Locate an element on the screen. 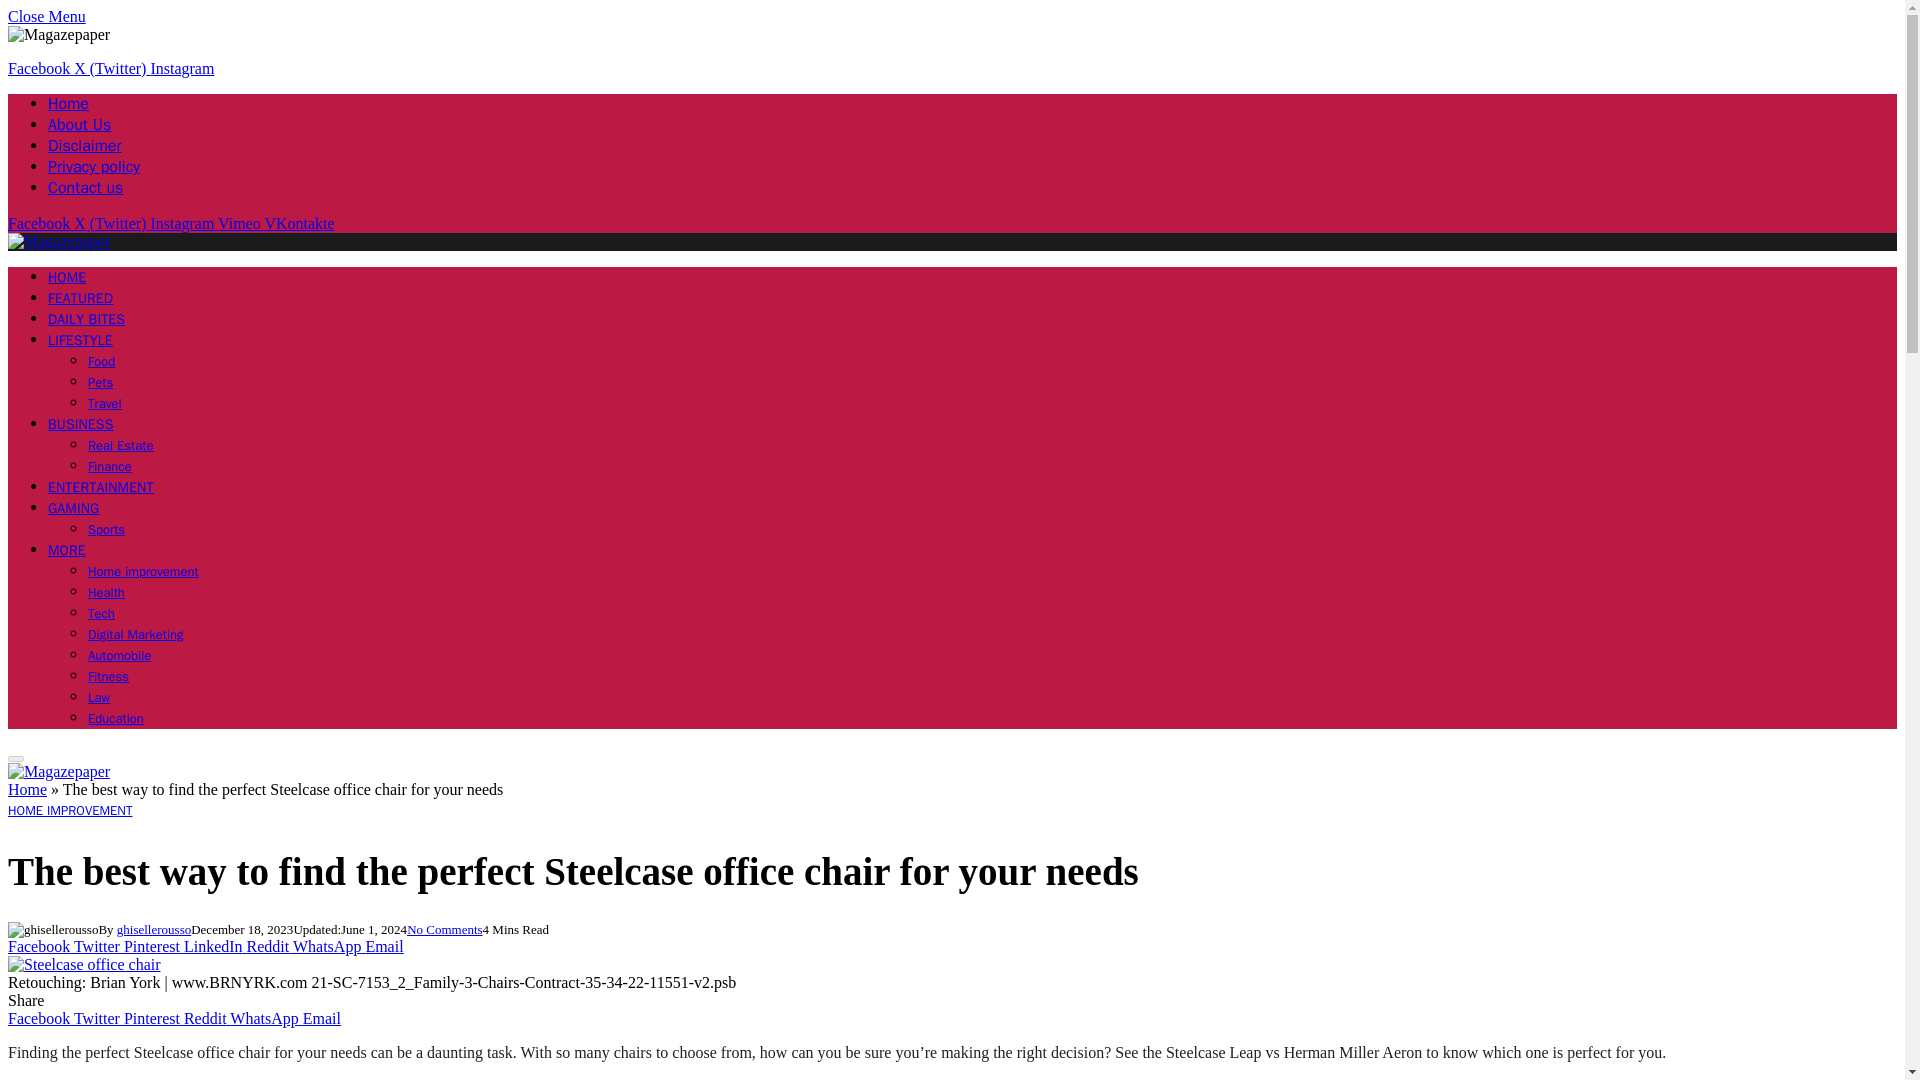 The height and width of the screenshot is (1080, 1920). Real Estate is located at coordinates (120, 445).